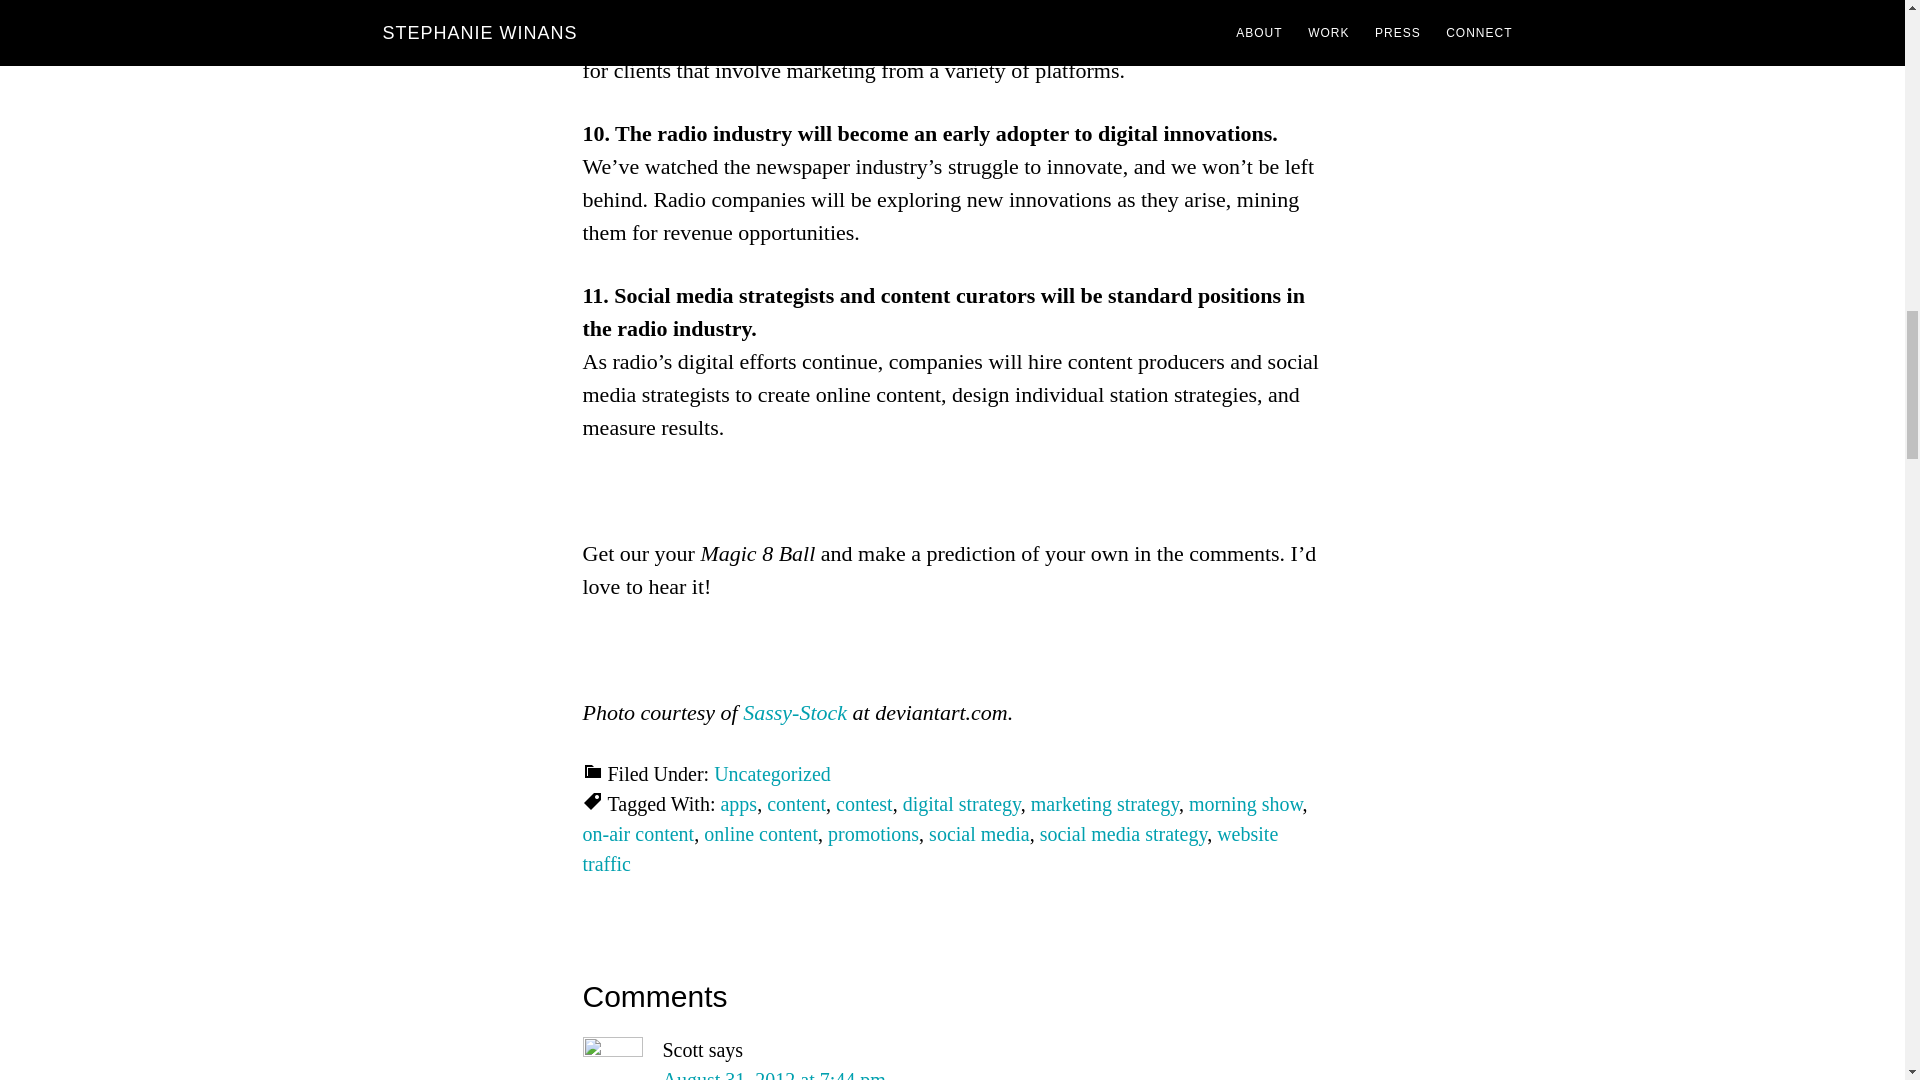  Describe the element at coordinates (1124, 833) in the screenshot. I see `social media strategy` at that location.